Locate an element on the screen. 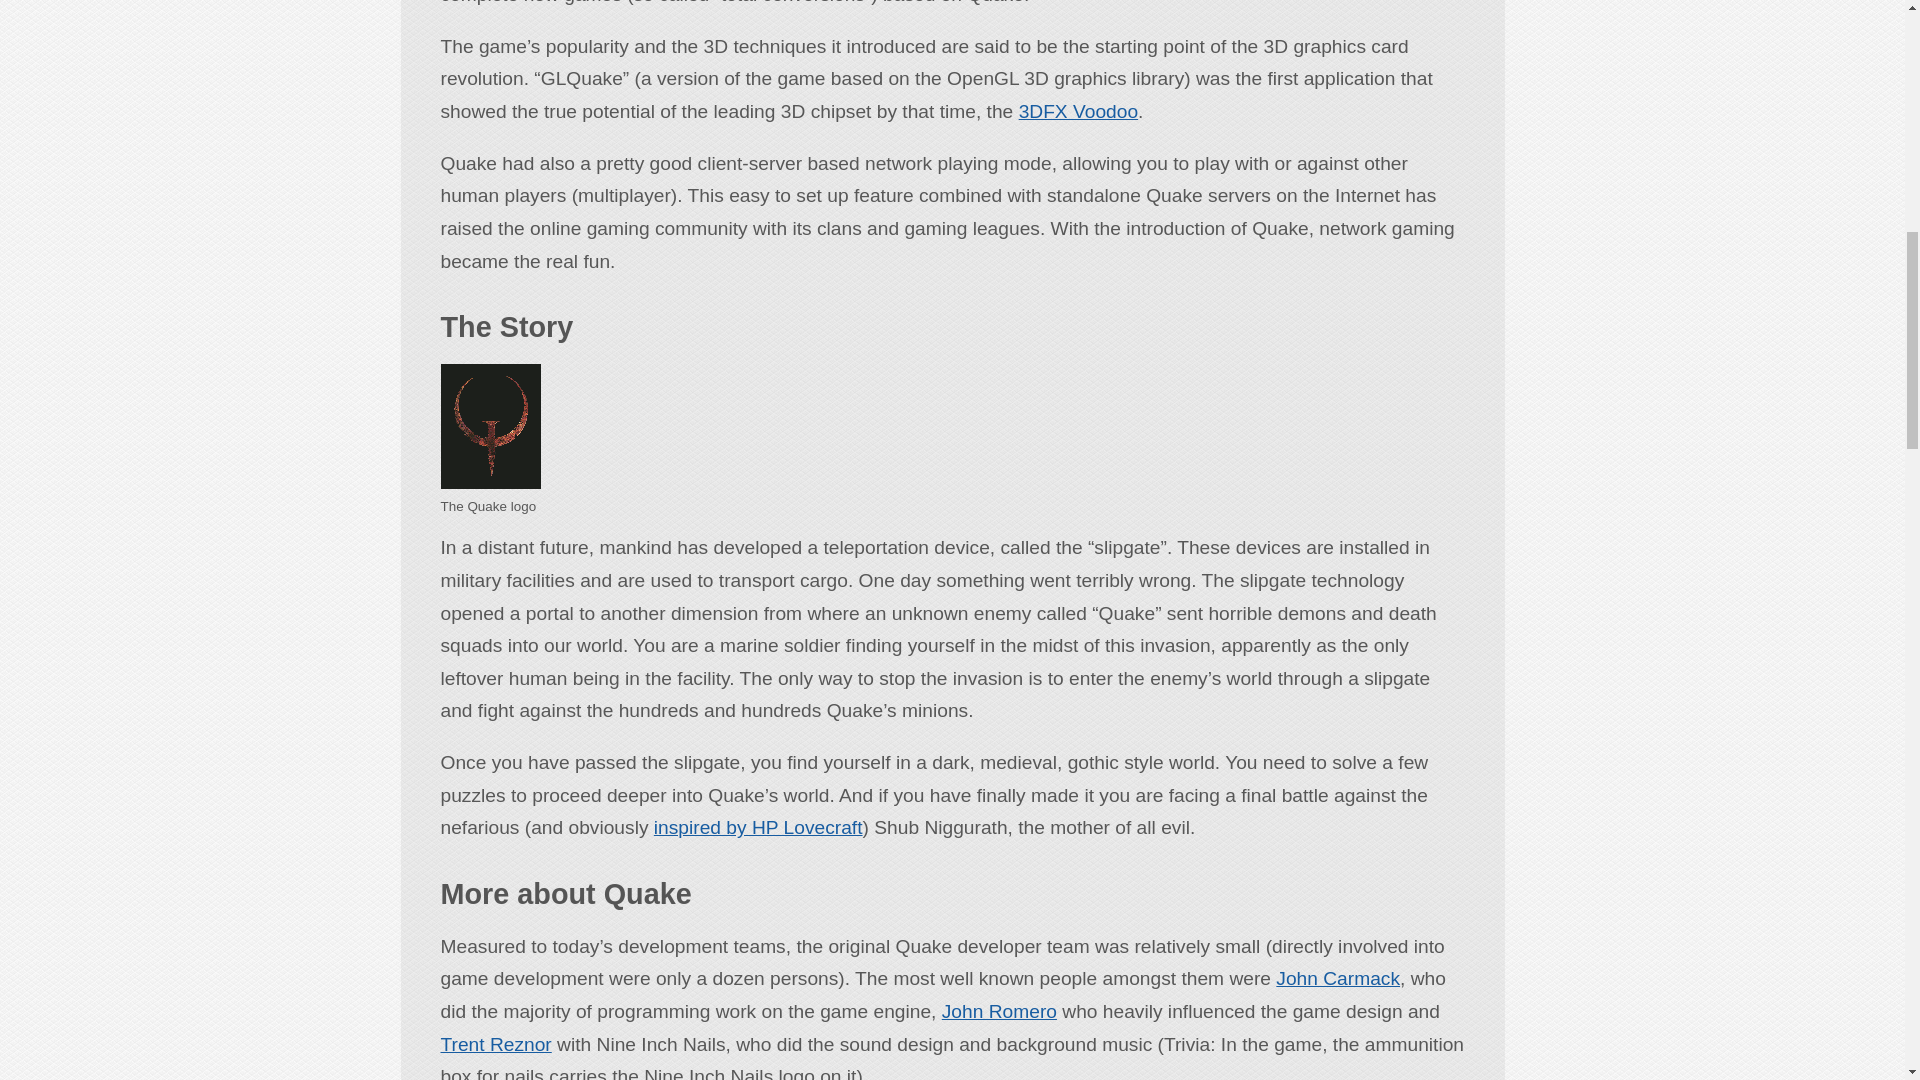 Image resolution: width=1920 pixels, height=1080 pixels. Trent Reznor is located at coordinates (495, 1044).